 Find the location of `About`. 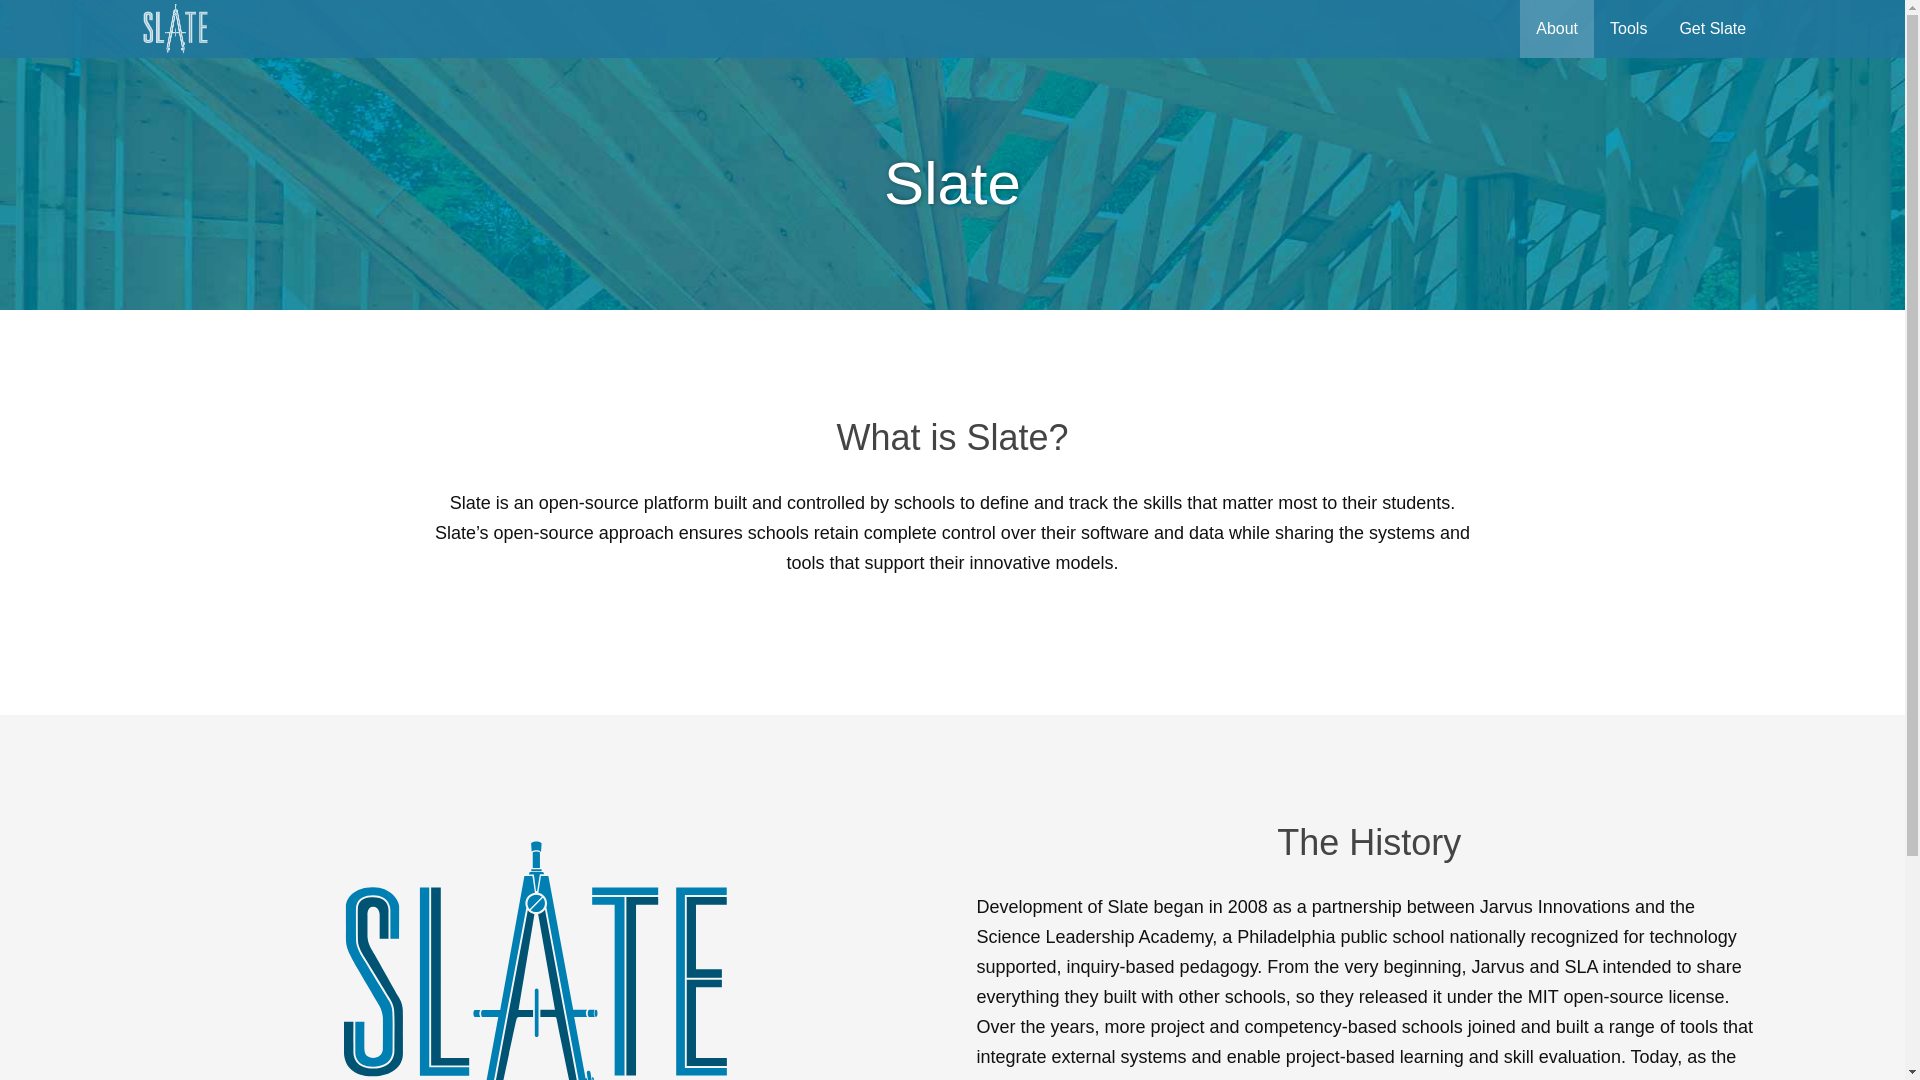

About is located at coordinates (1556, 29).